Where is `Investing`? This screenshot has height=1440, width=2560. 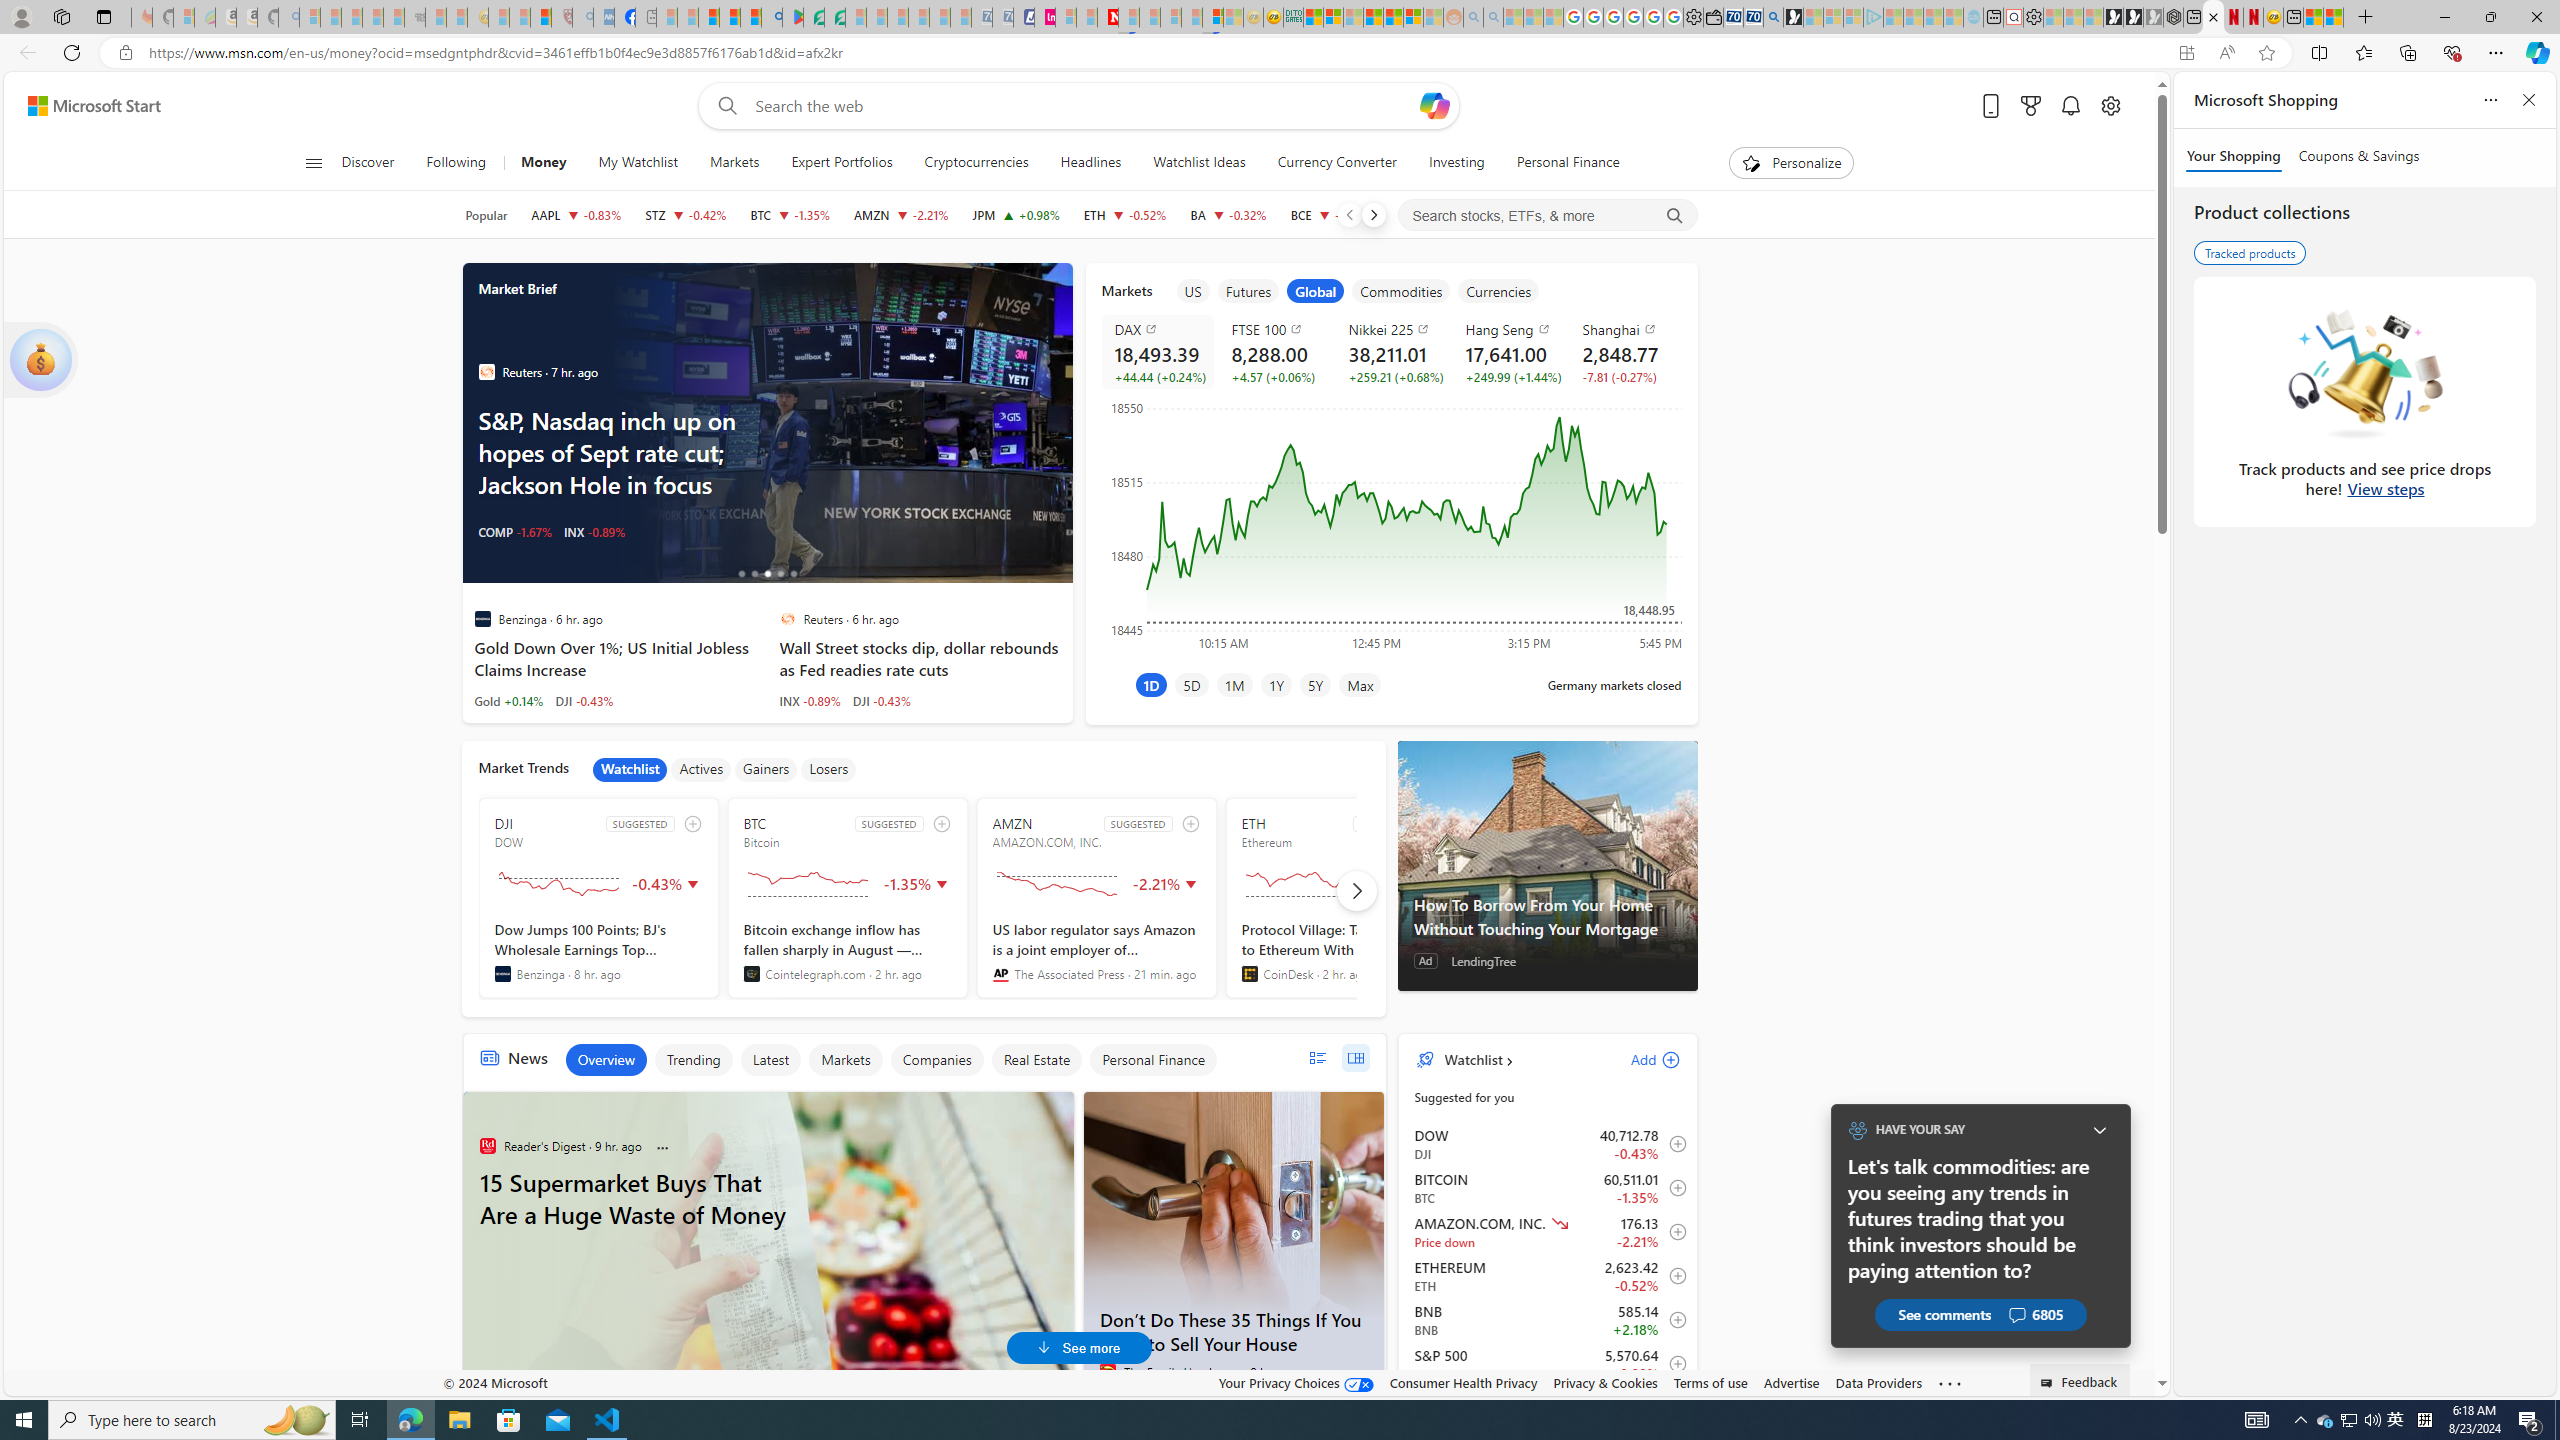 Investing is located at coordinates (1456, 163).